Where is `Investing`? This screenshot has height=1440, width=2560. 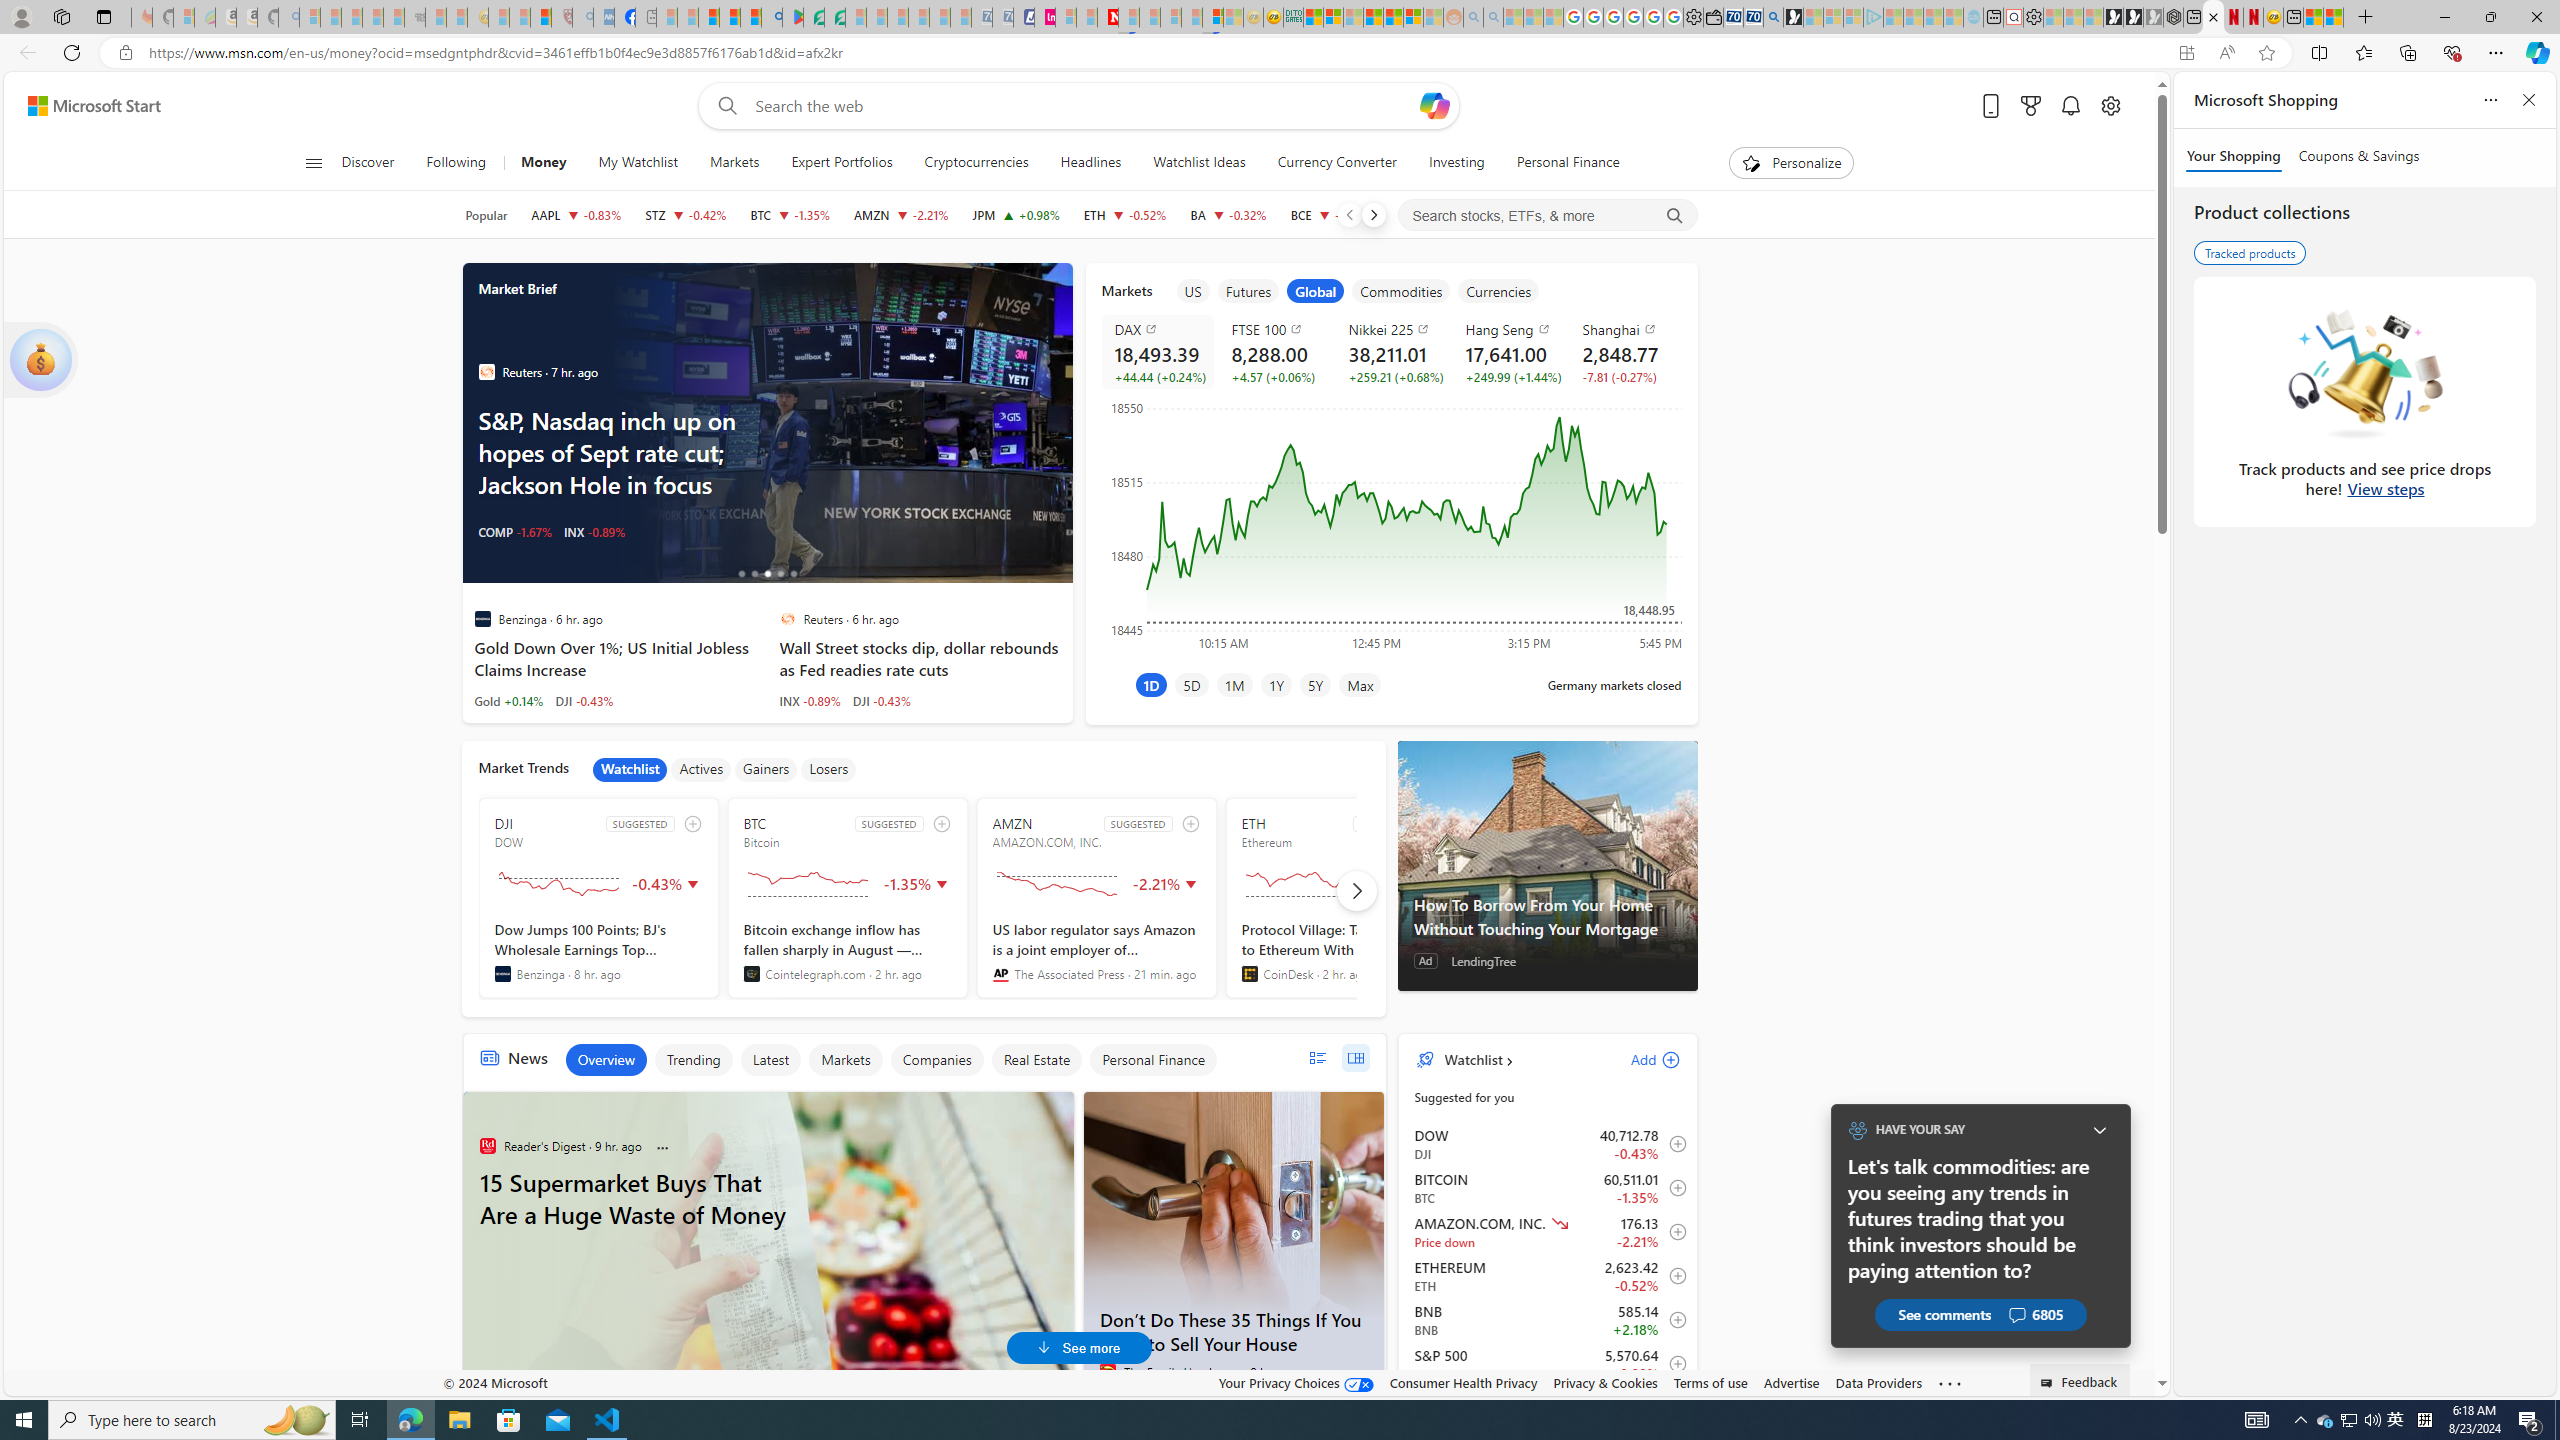 Investing is located at coordinates (1456, 163).